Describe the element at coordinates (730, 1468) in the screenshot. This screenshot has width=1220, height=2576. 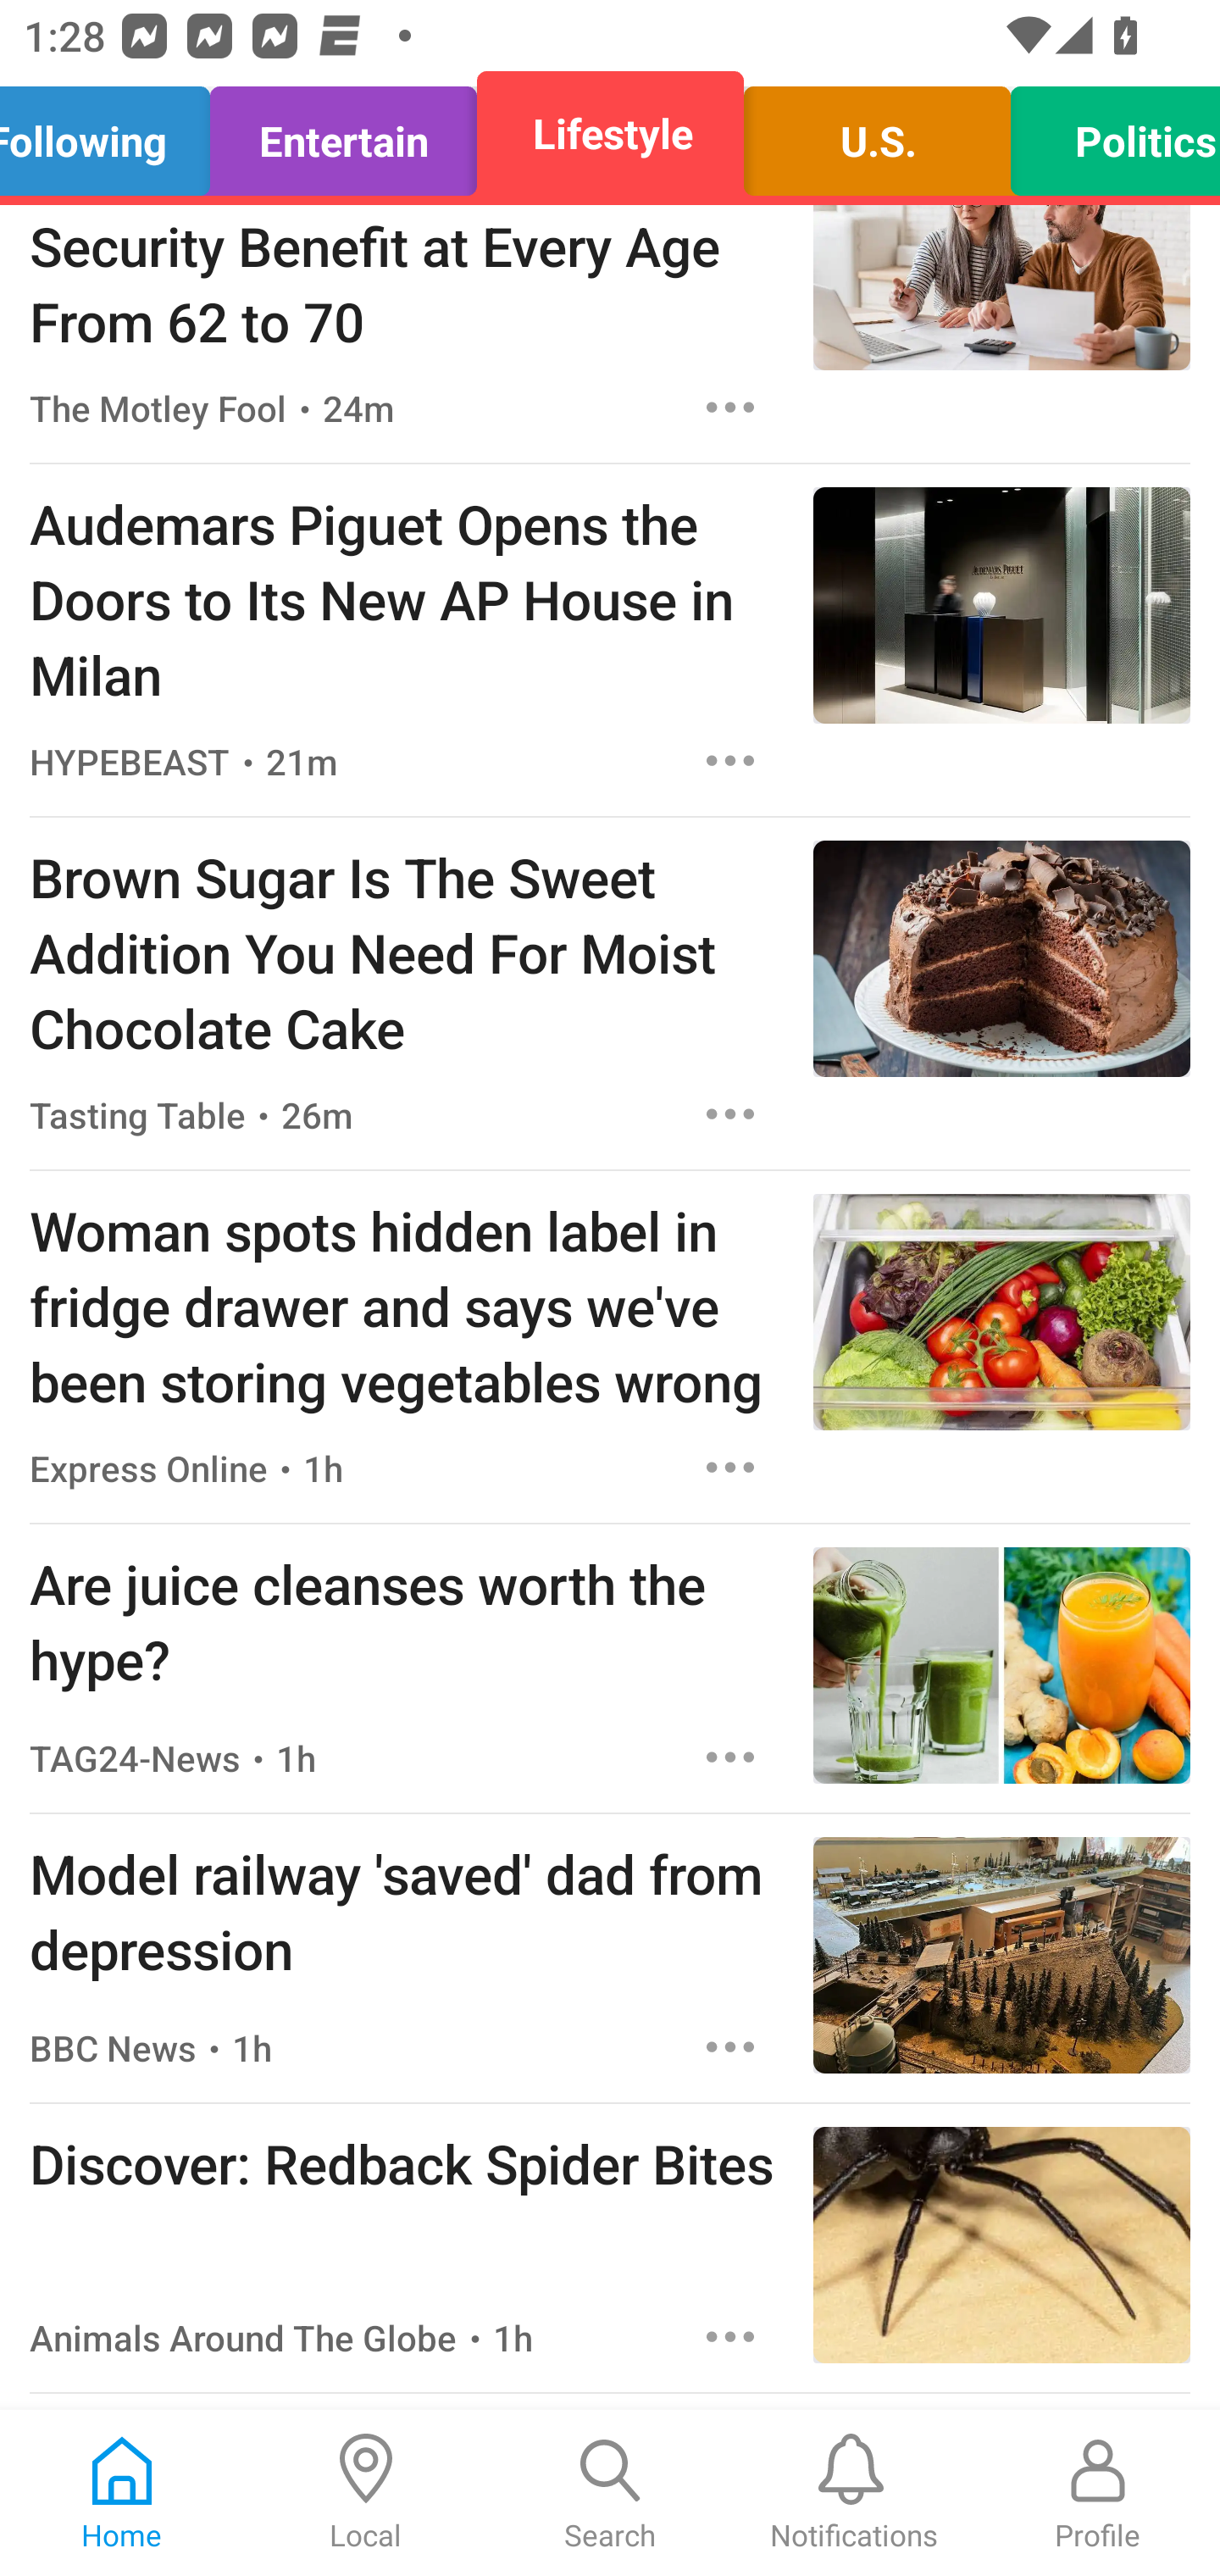
I see `Options` at that location.